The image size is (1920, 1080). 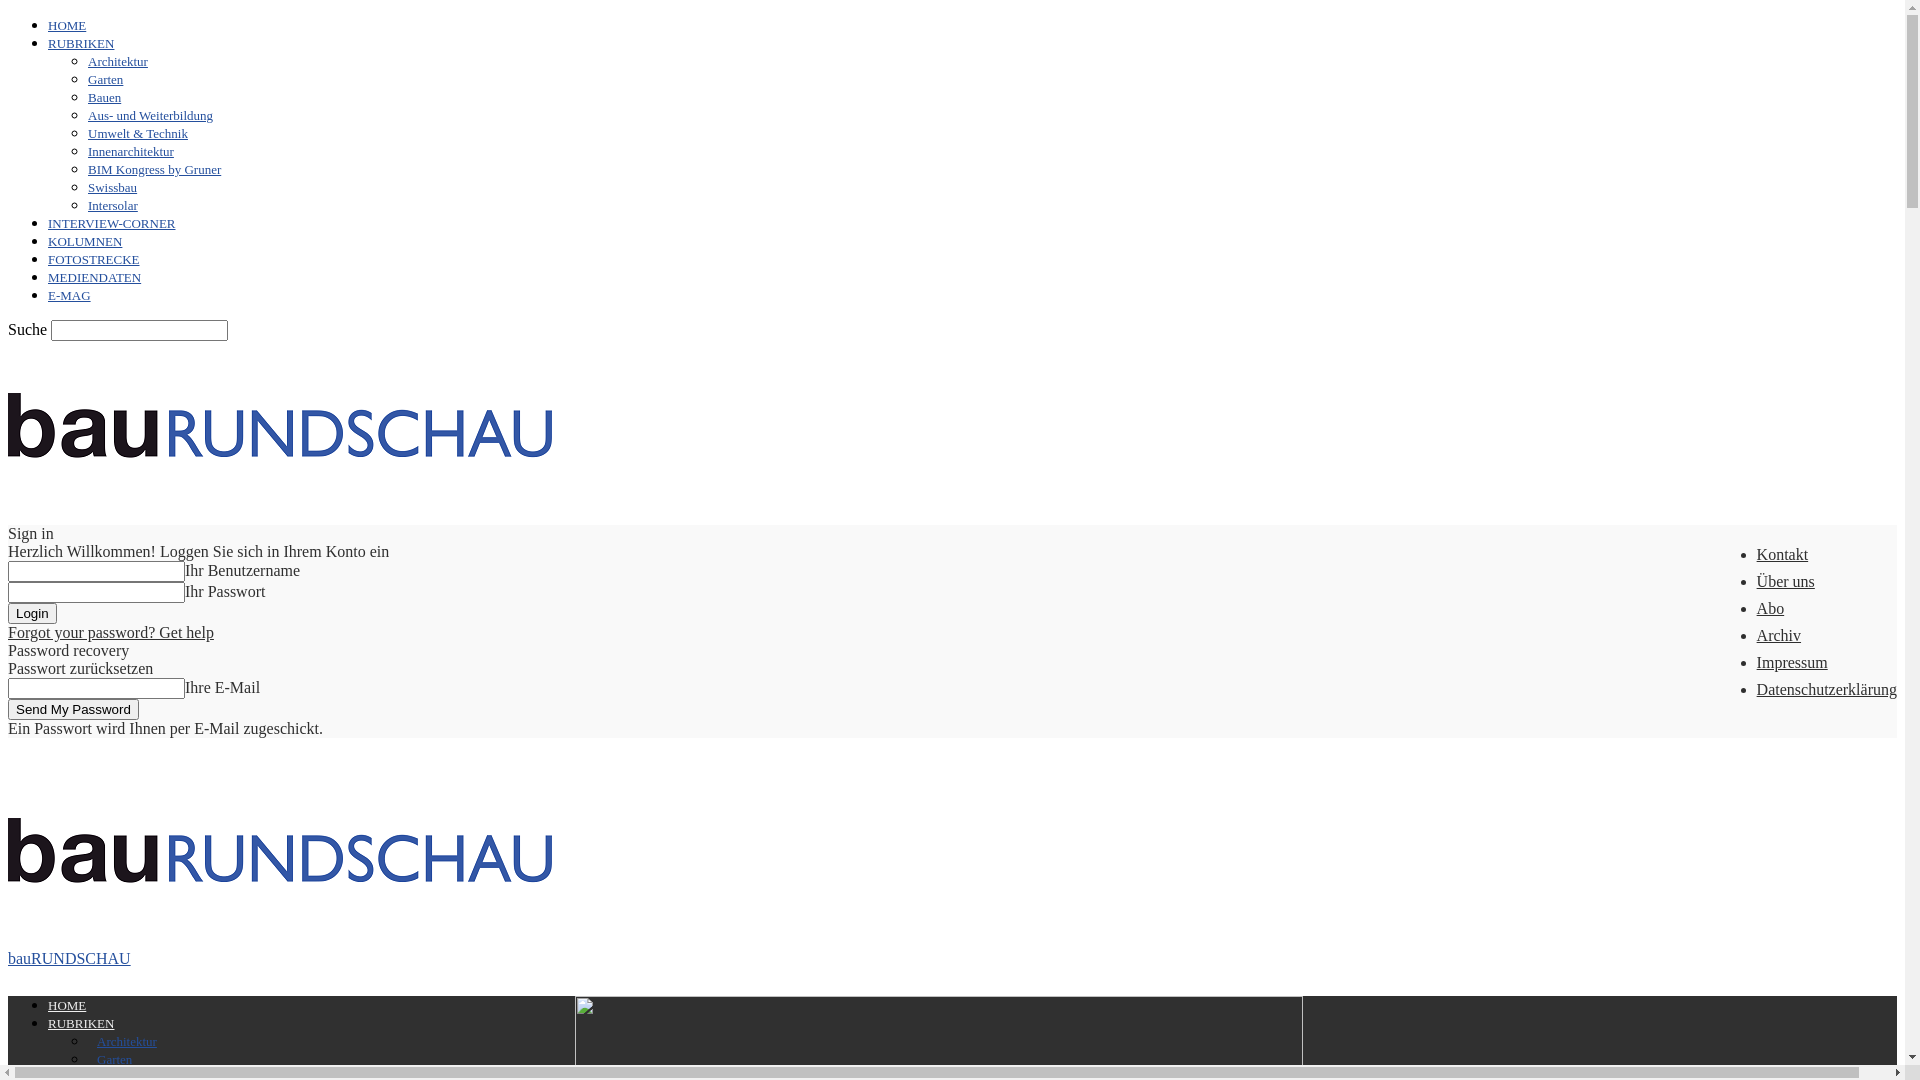 I want to click on Archiv, so click(x=1779, y=636).